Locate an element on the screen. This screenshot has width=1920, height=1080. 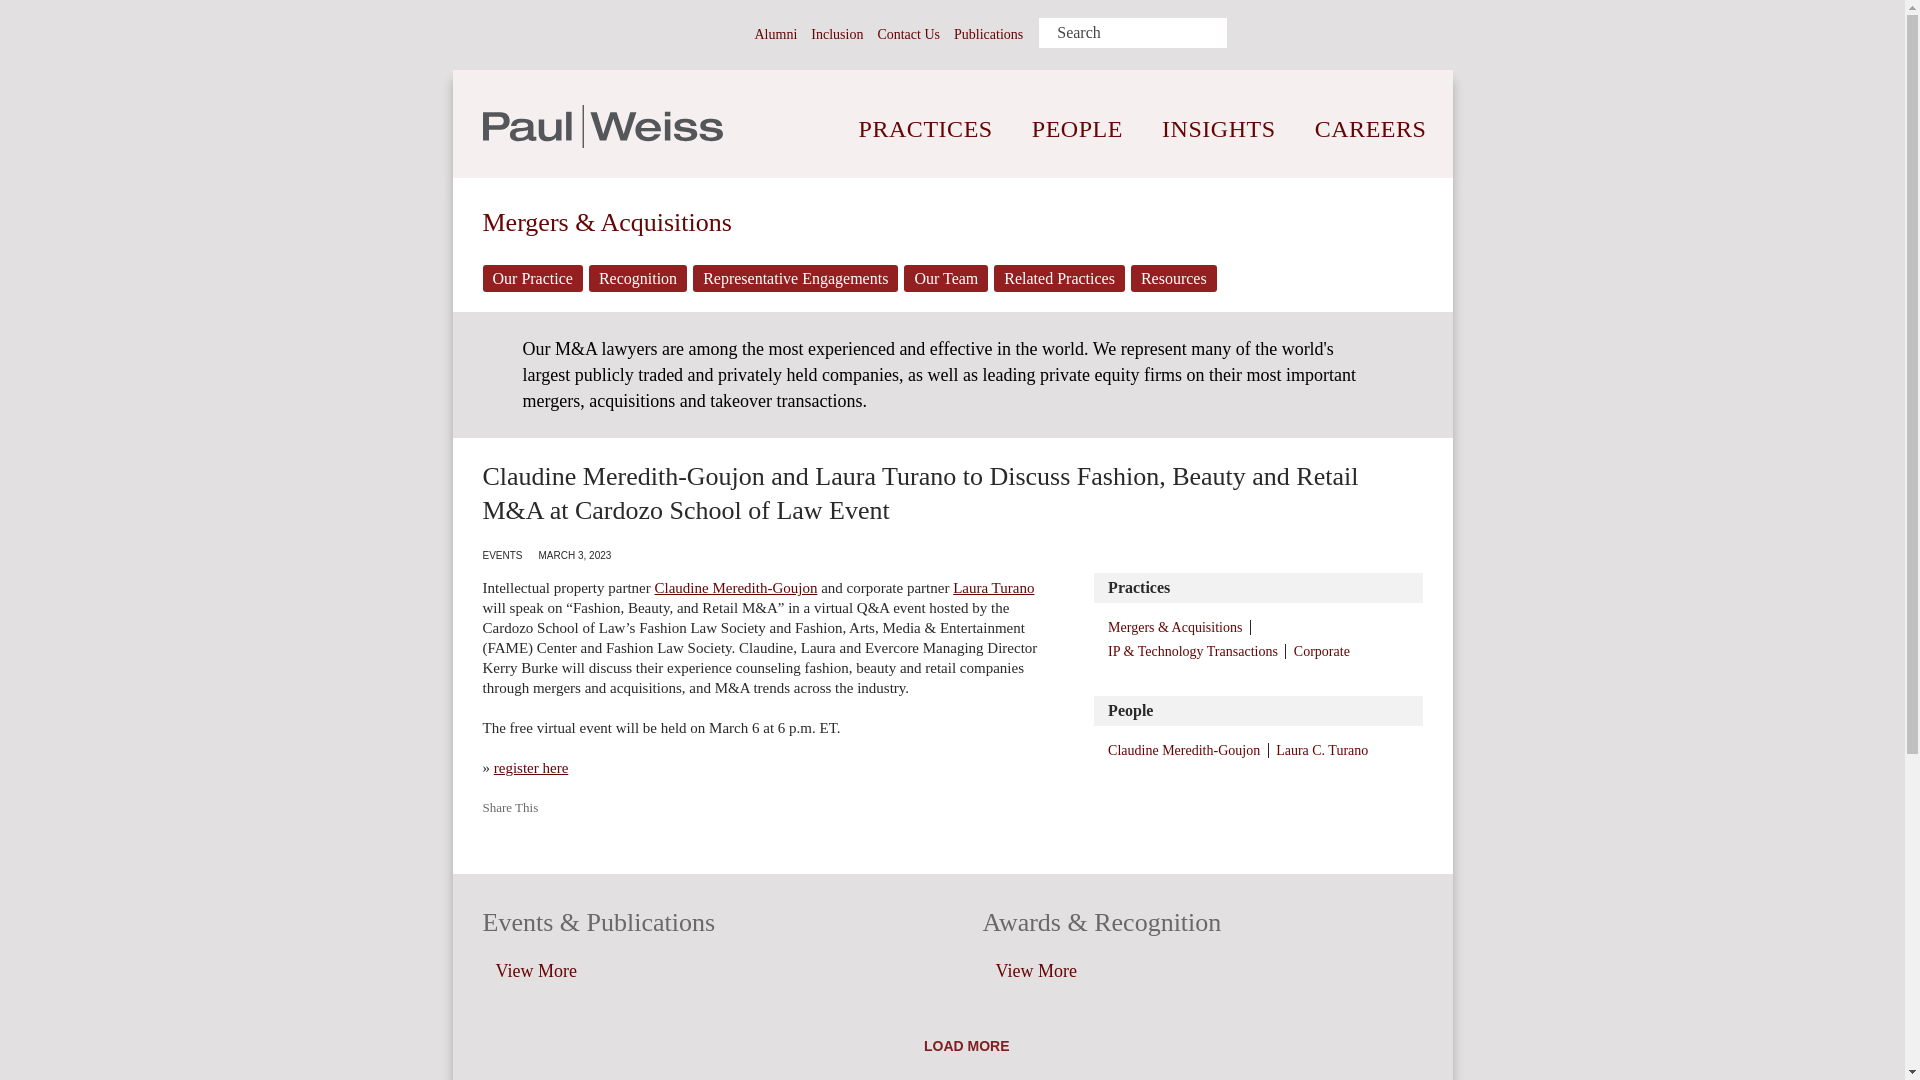
RSS is located at coordinates (726, 33).